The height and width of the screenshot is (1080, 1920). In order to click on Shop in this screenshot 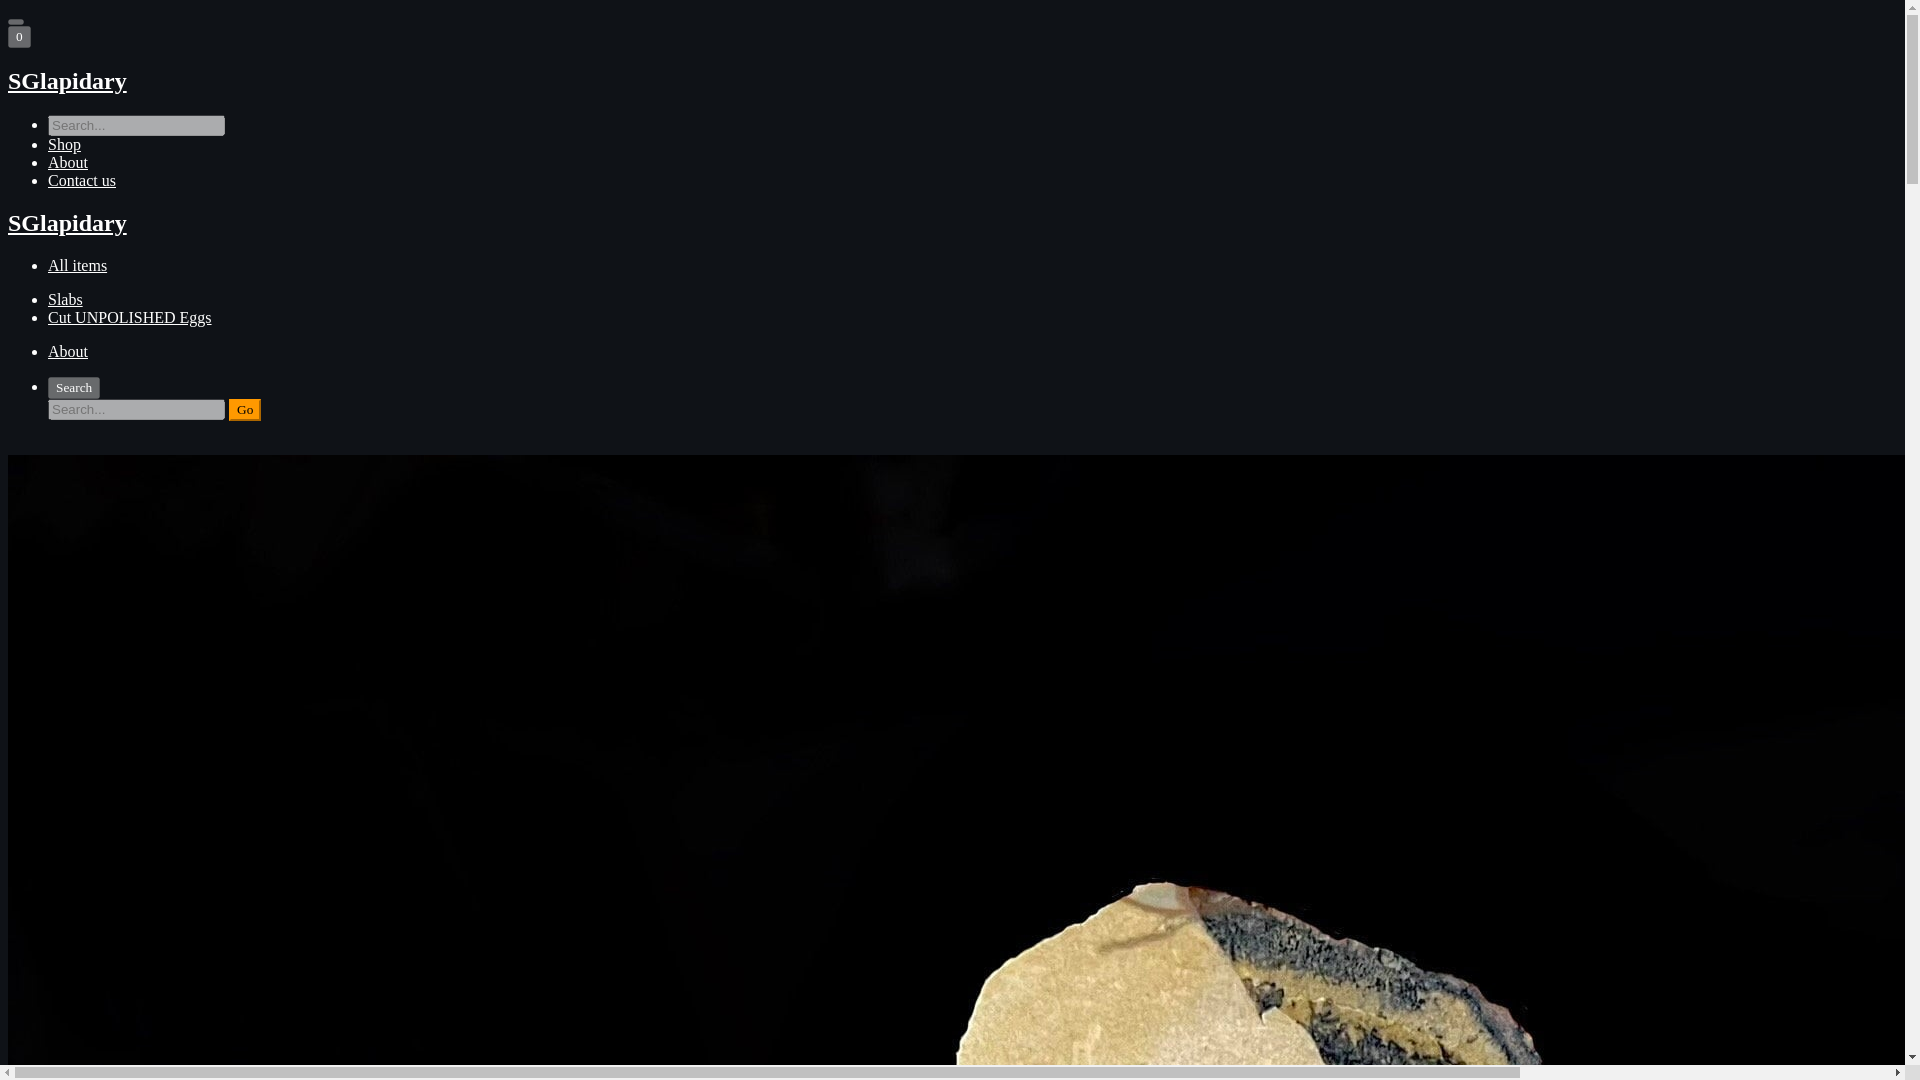, I will do `click(64, 144)`.